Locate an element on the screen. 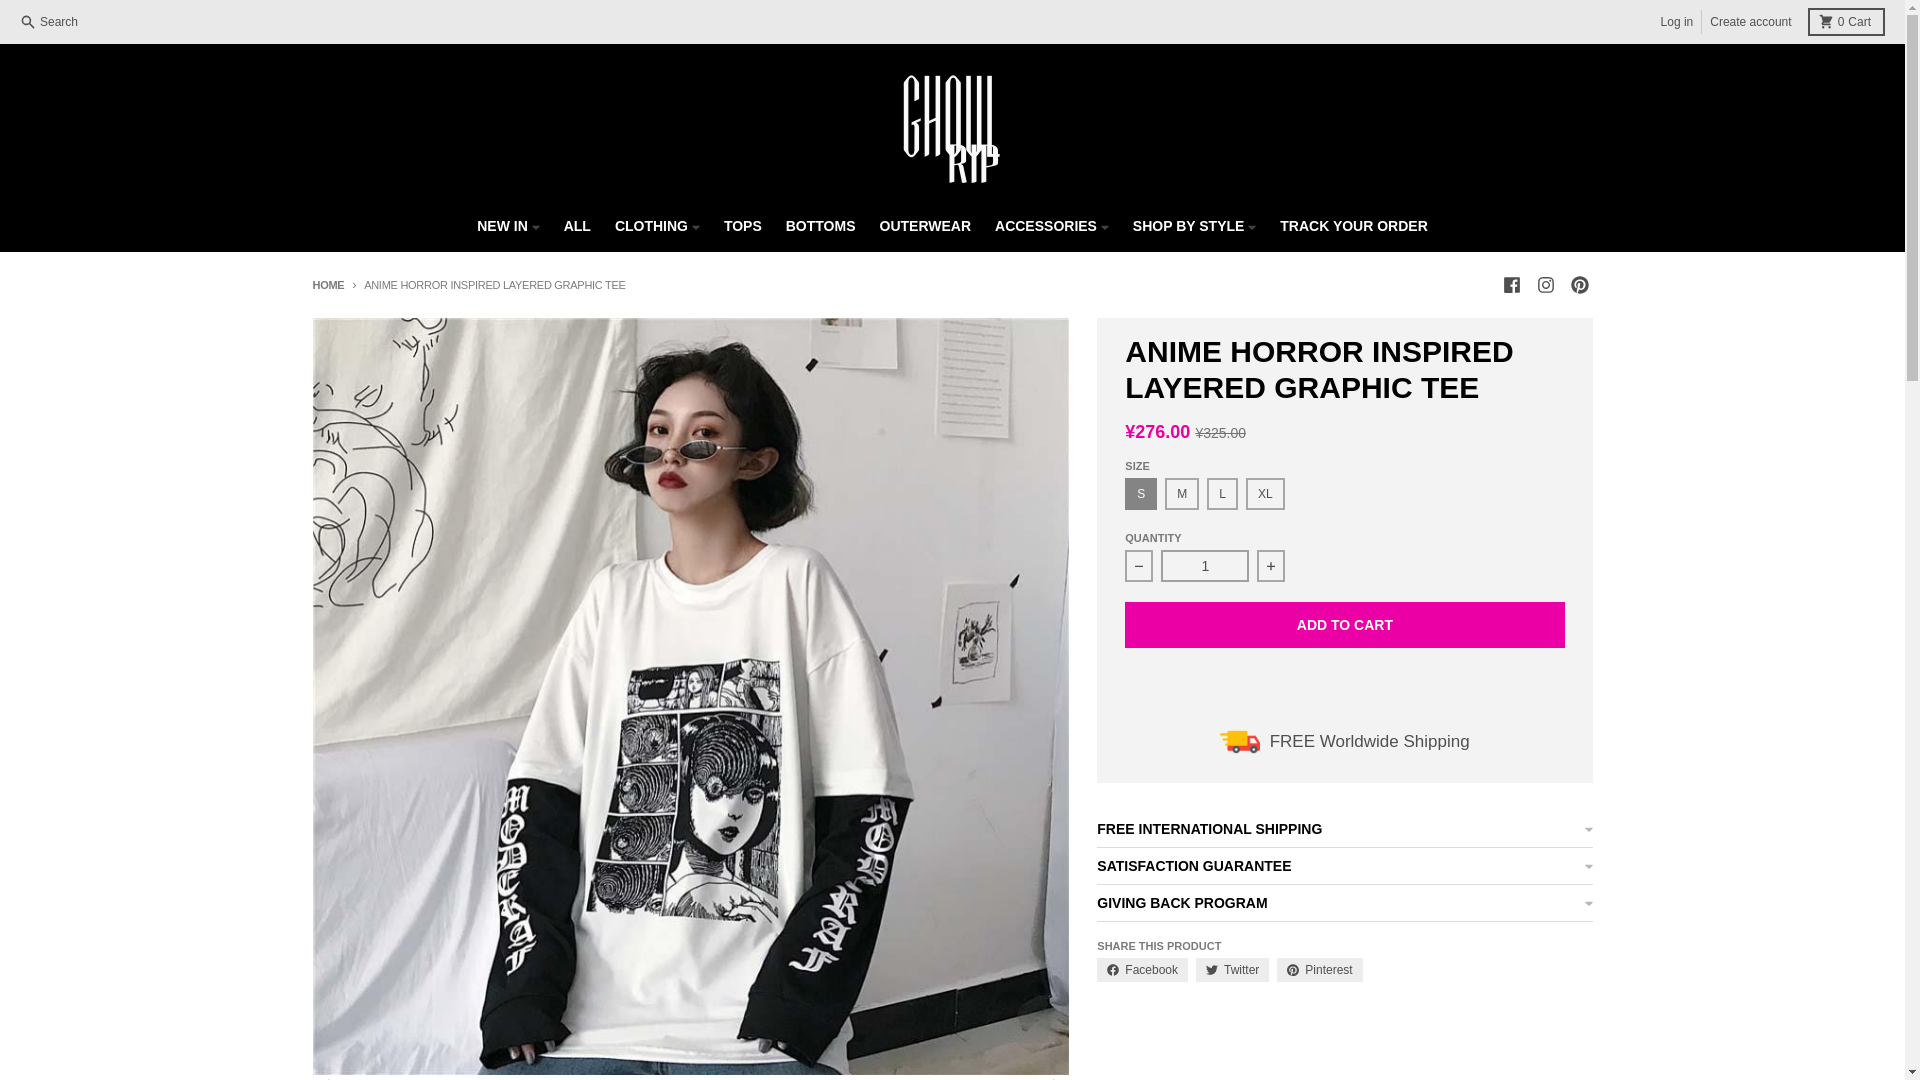 This screenshot has width=1920, height=1080. Back to the homepage is located at coordinates (327, 284).